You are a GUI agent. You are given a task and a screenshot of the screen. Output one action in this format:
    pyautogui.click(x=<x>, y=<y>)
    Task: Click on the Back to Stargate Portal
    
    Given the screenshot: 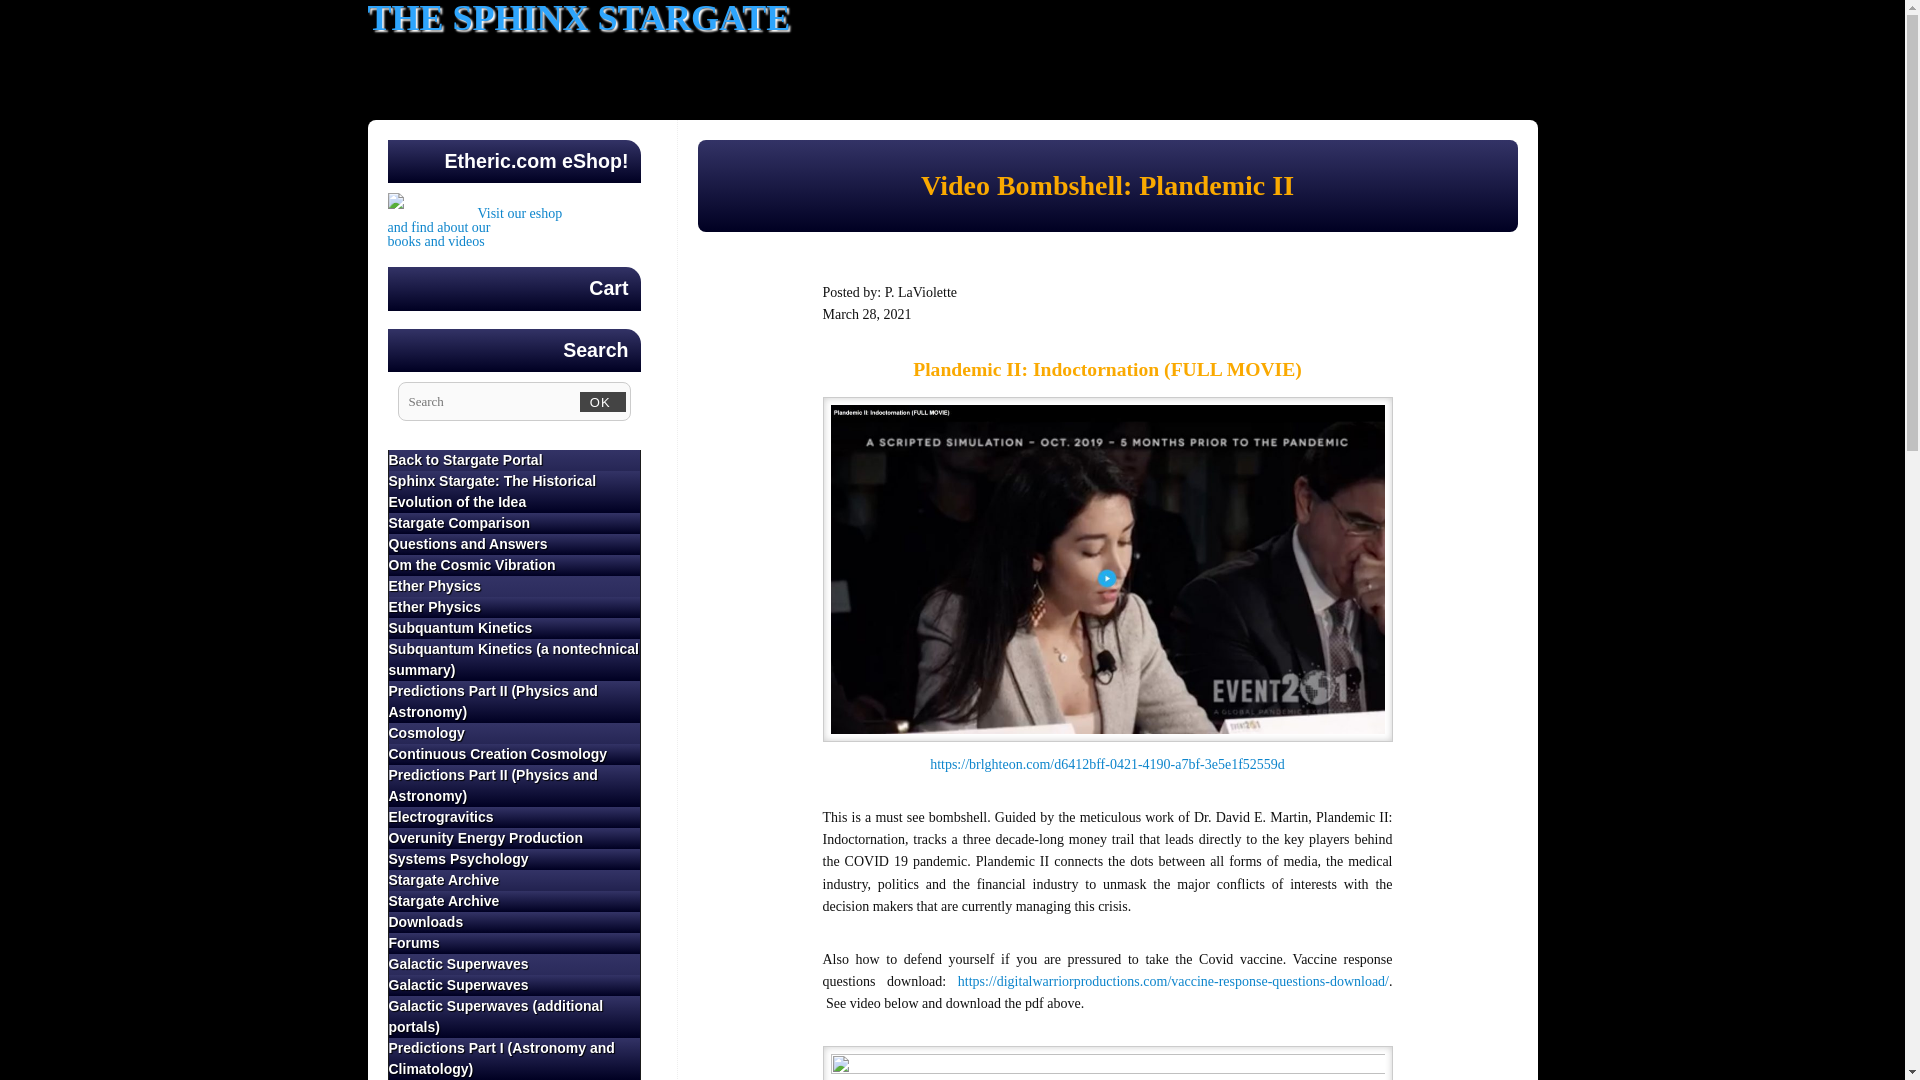 What is the action you would take?
    pyautogui.click(x=474, y=234)
    